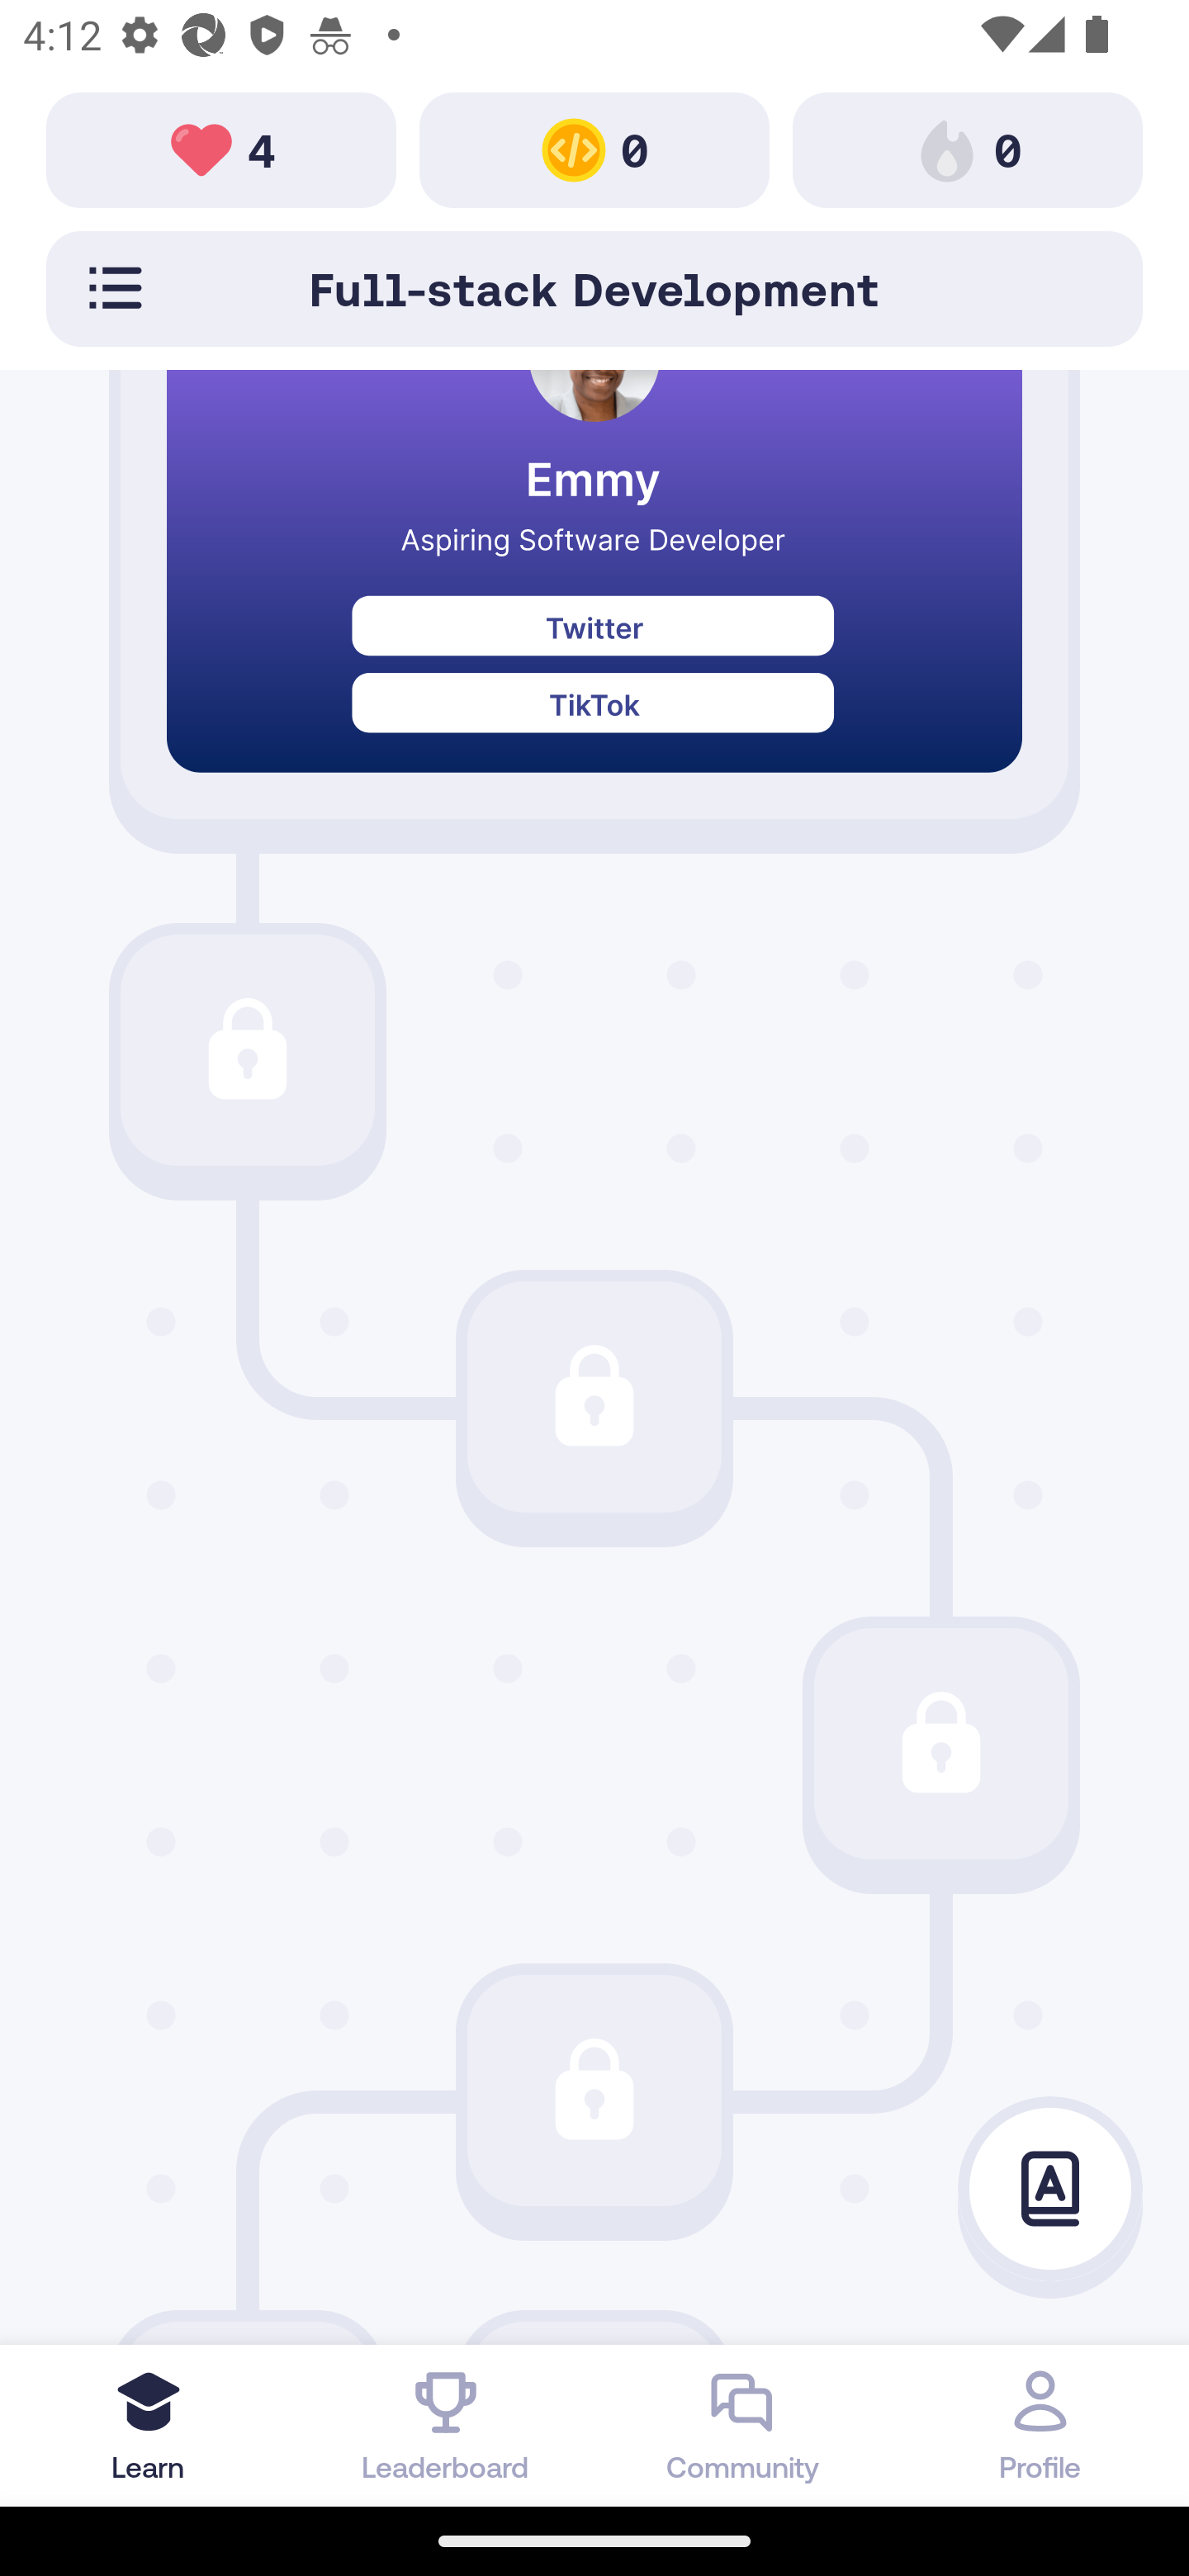 Image resolution: width=1189 pixels, height=2576 pixels. I want to click on Path Toolbar Image 0, so click(968, 149).